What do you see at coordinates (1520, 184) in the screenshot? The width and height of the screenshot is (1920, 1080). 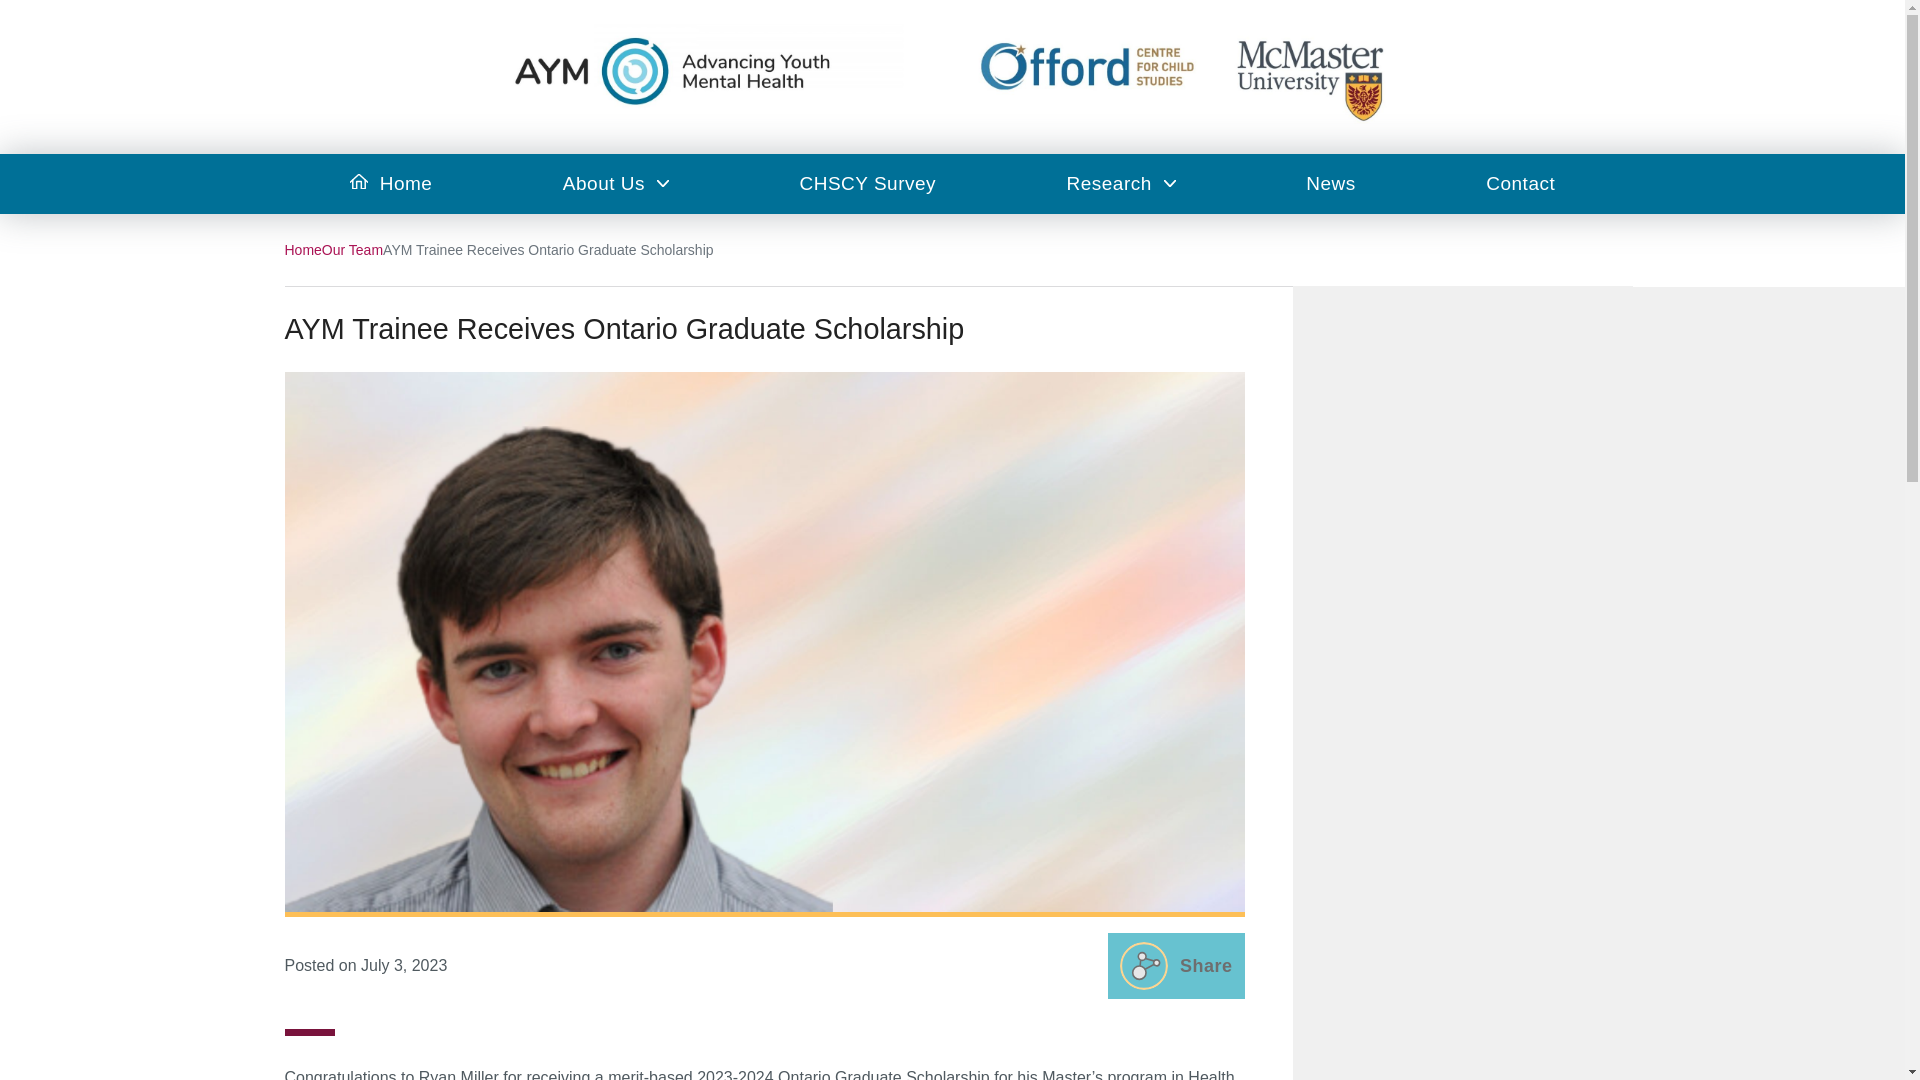 I see `Contact` at bounding box center [1520, 184].